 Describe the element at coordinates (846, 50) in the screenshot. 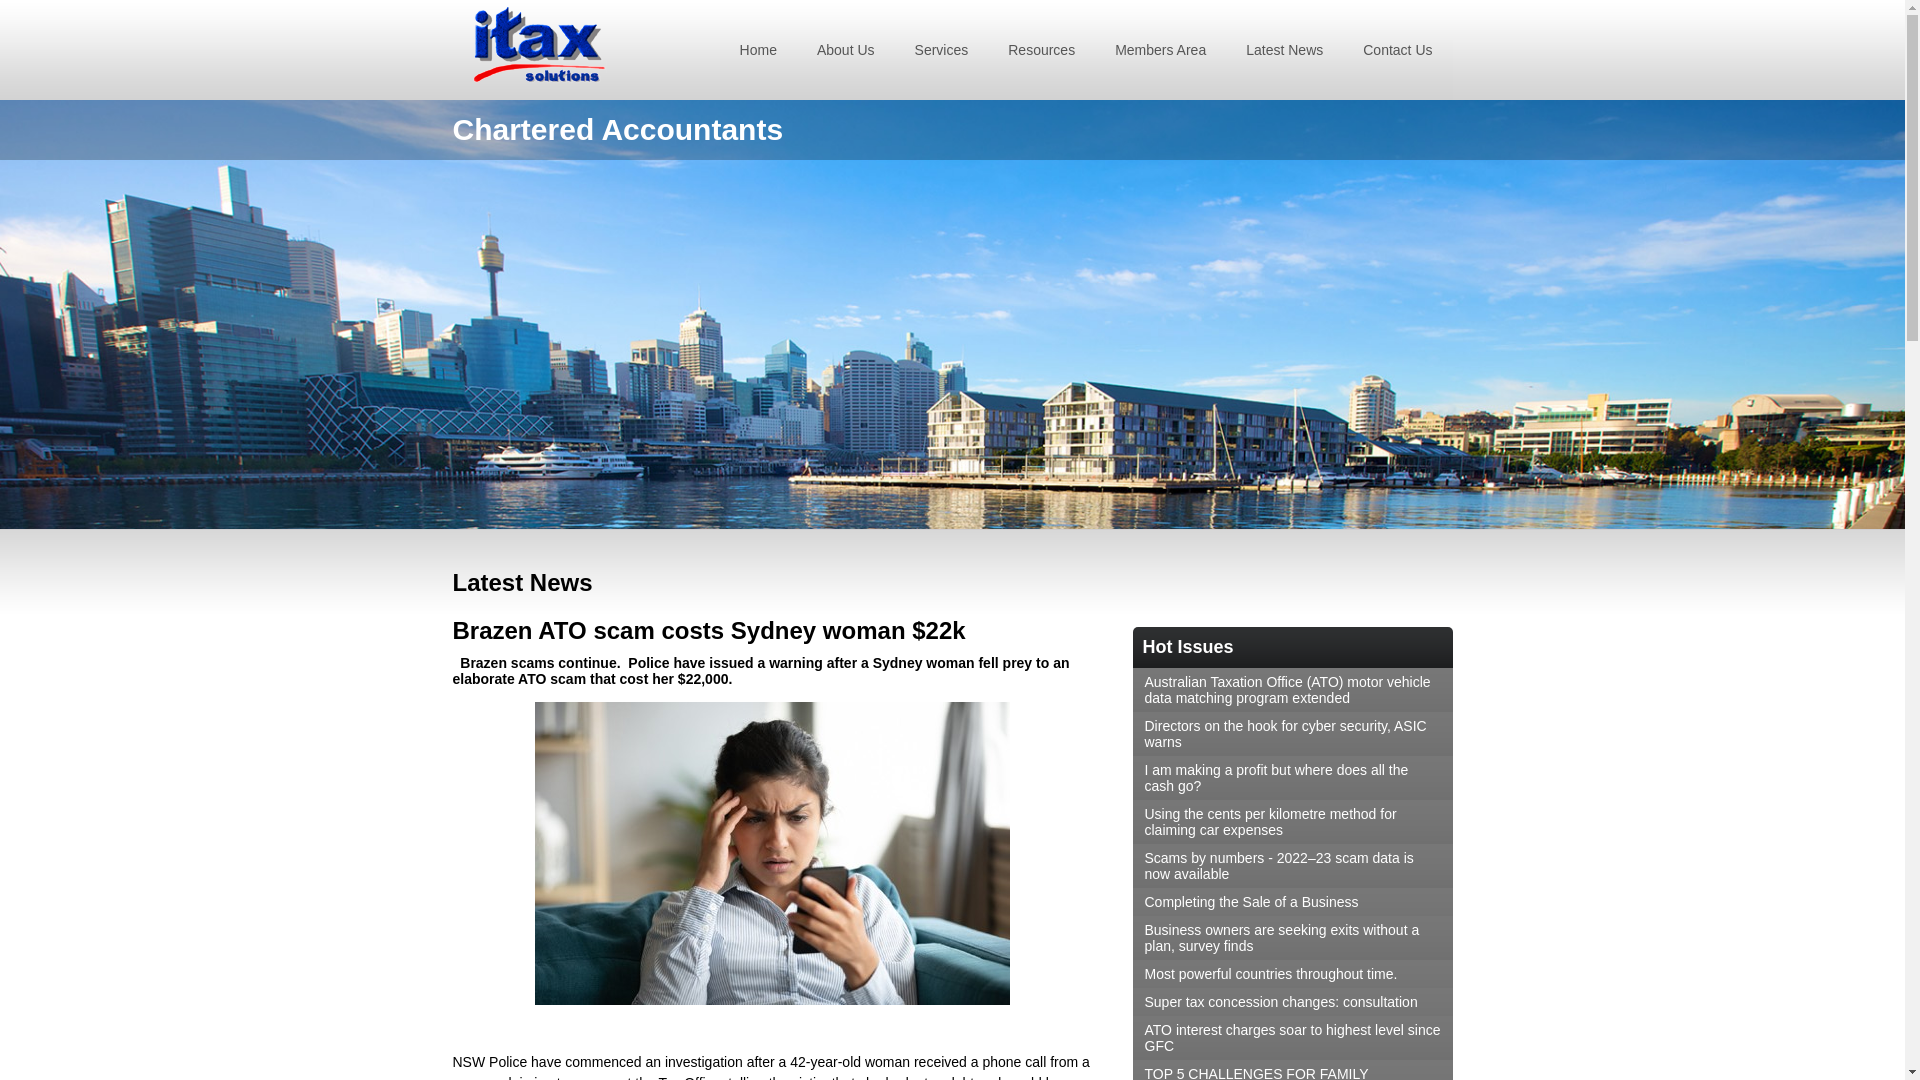

I see `About Us` at that location.